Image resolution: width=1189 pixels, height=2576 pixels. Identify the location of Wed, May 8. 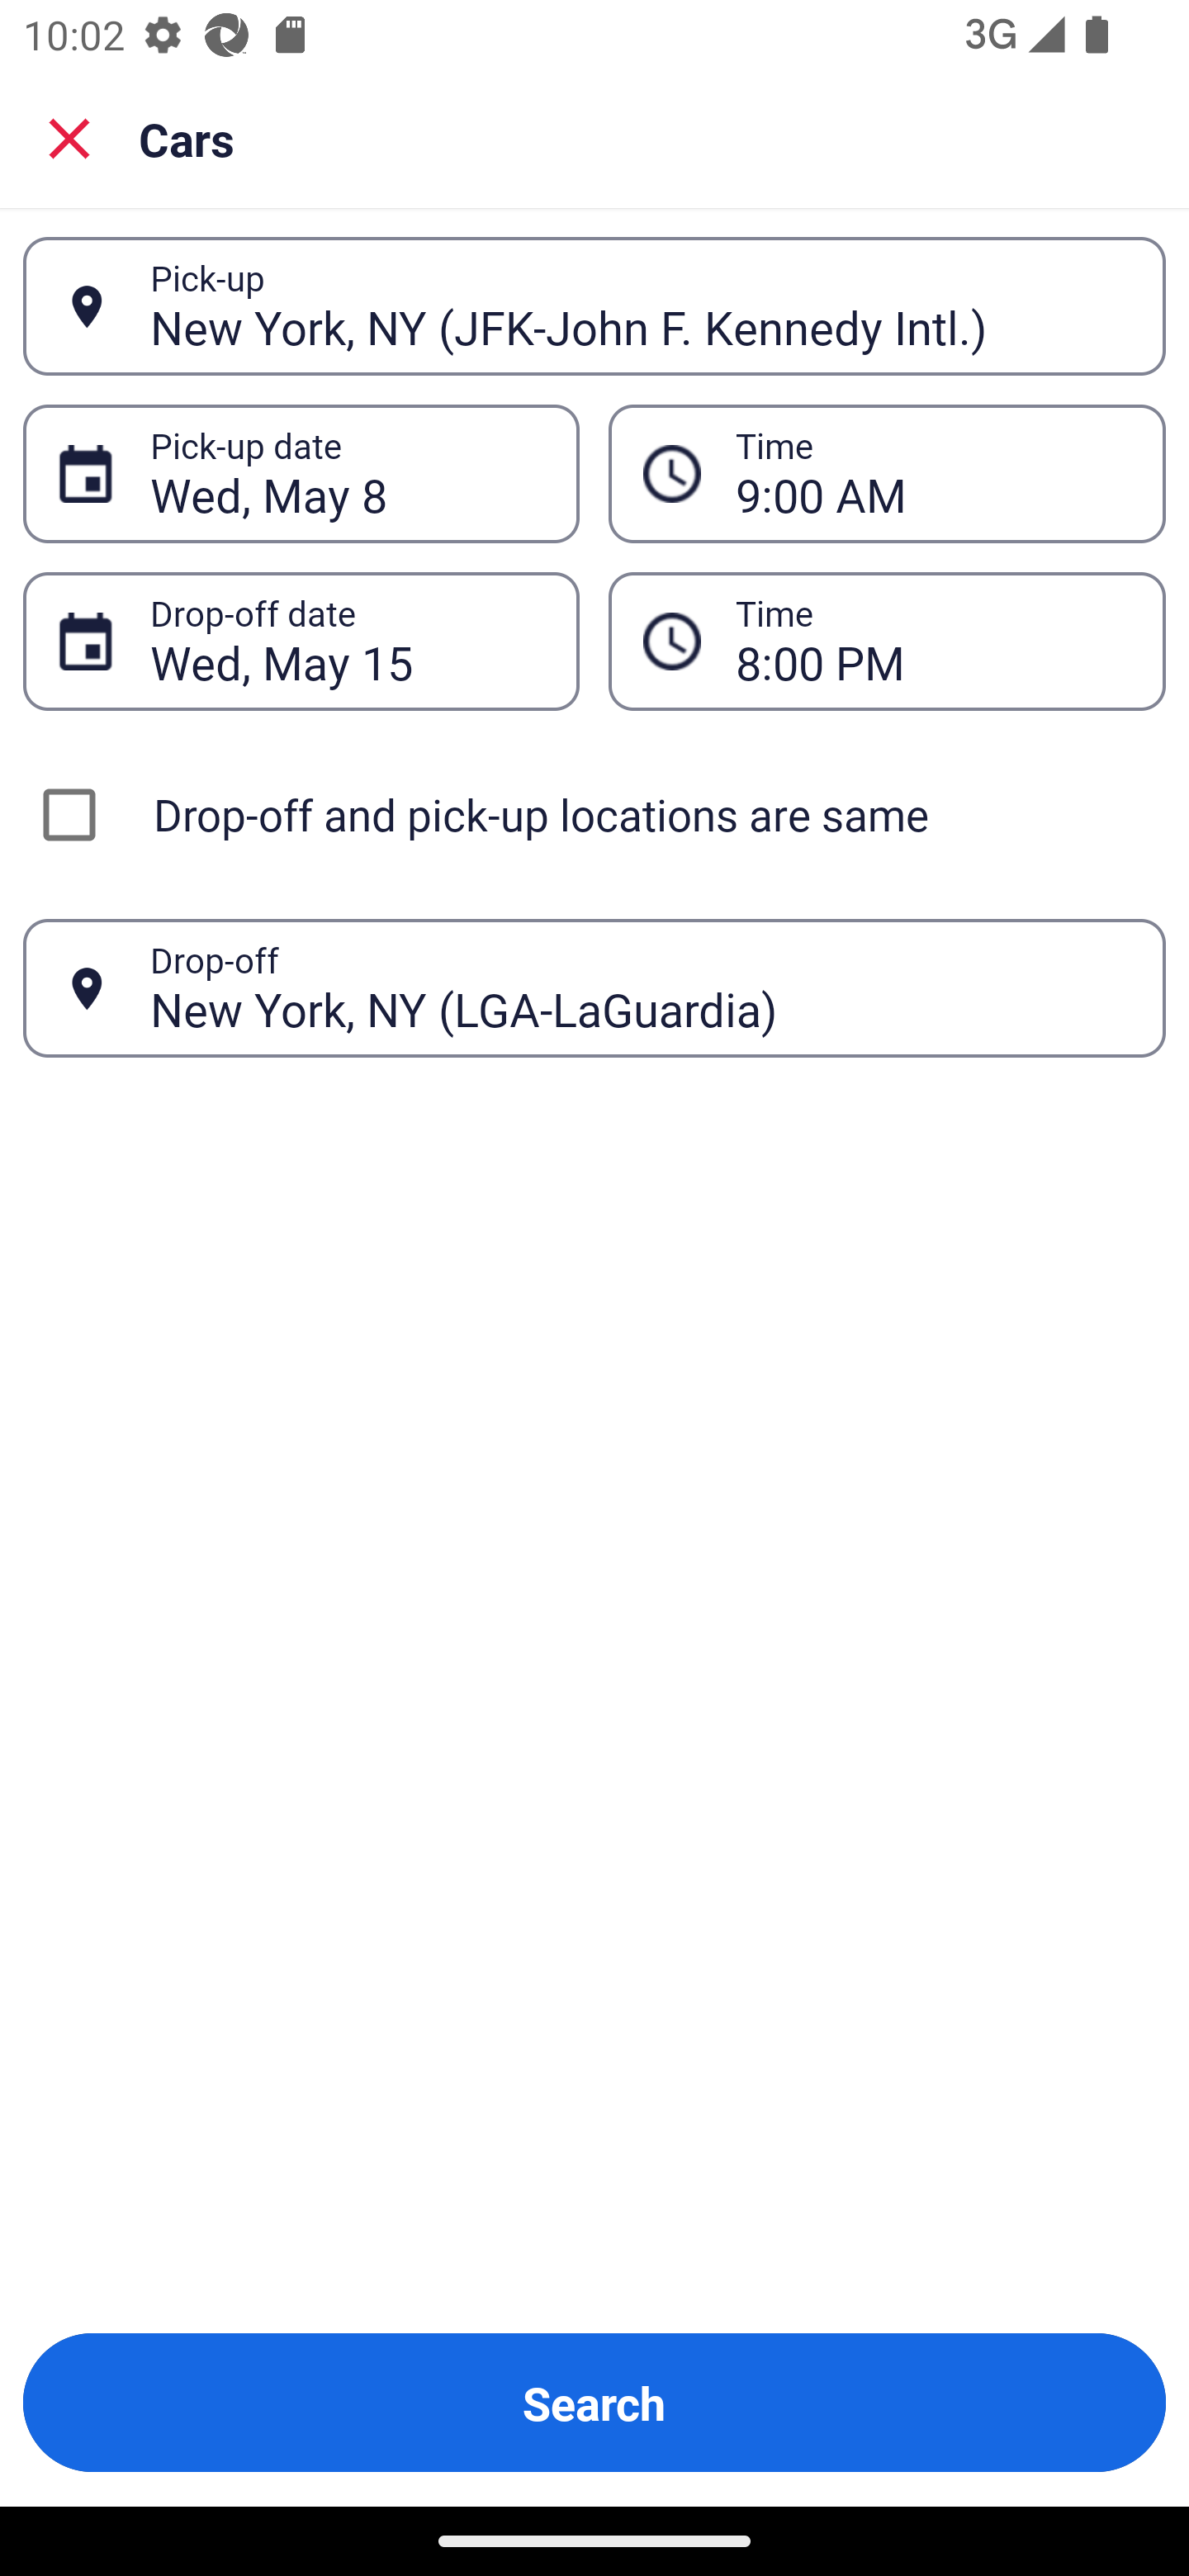
(347, 474).